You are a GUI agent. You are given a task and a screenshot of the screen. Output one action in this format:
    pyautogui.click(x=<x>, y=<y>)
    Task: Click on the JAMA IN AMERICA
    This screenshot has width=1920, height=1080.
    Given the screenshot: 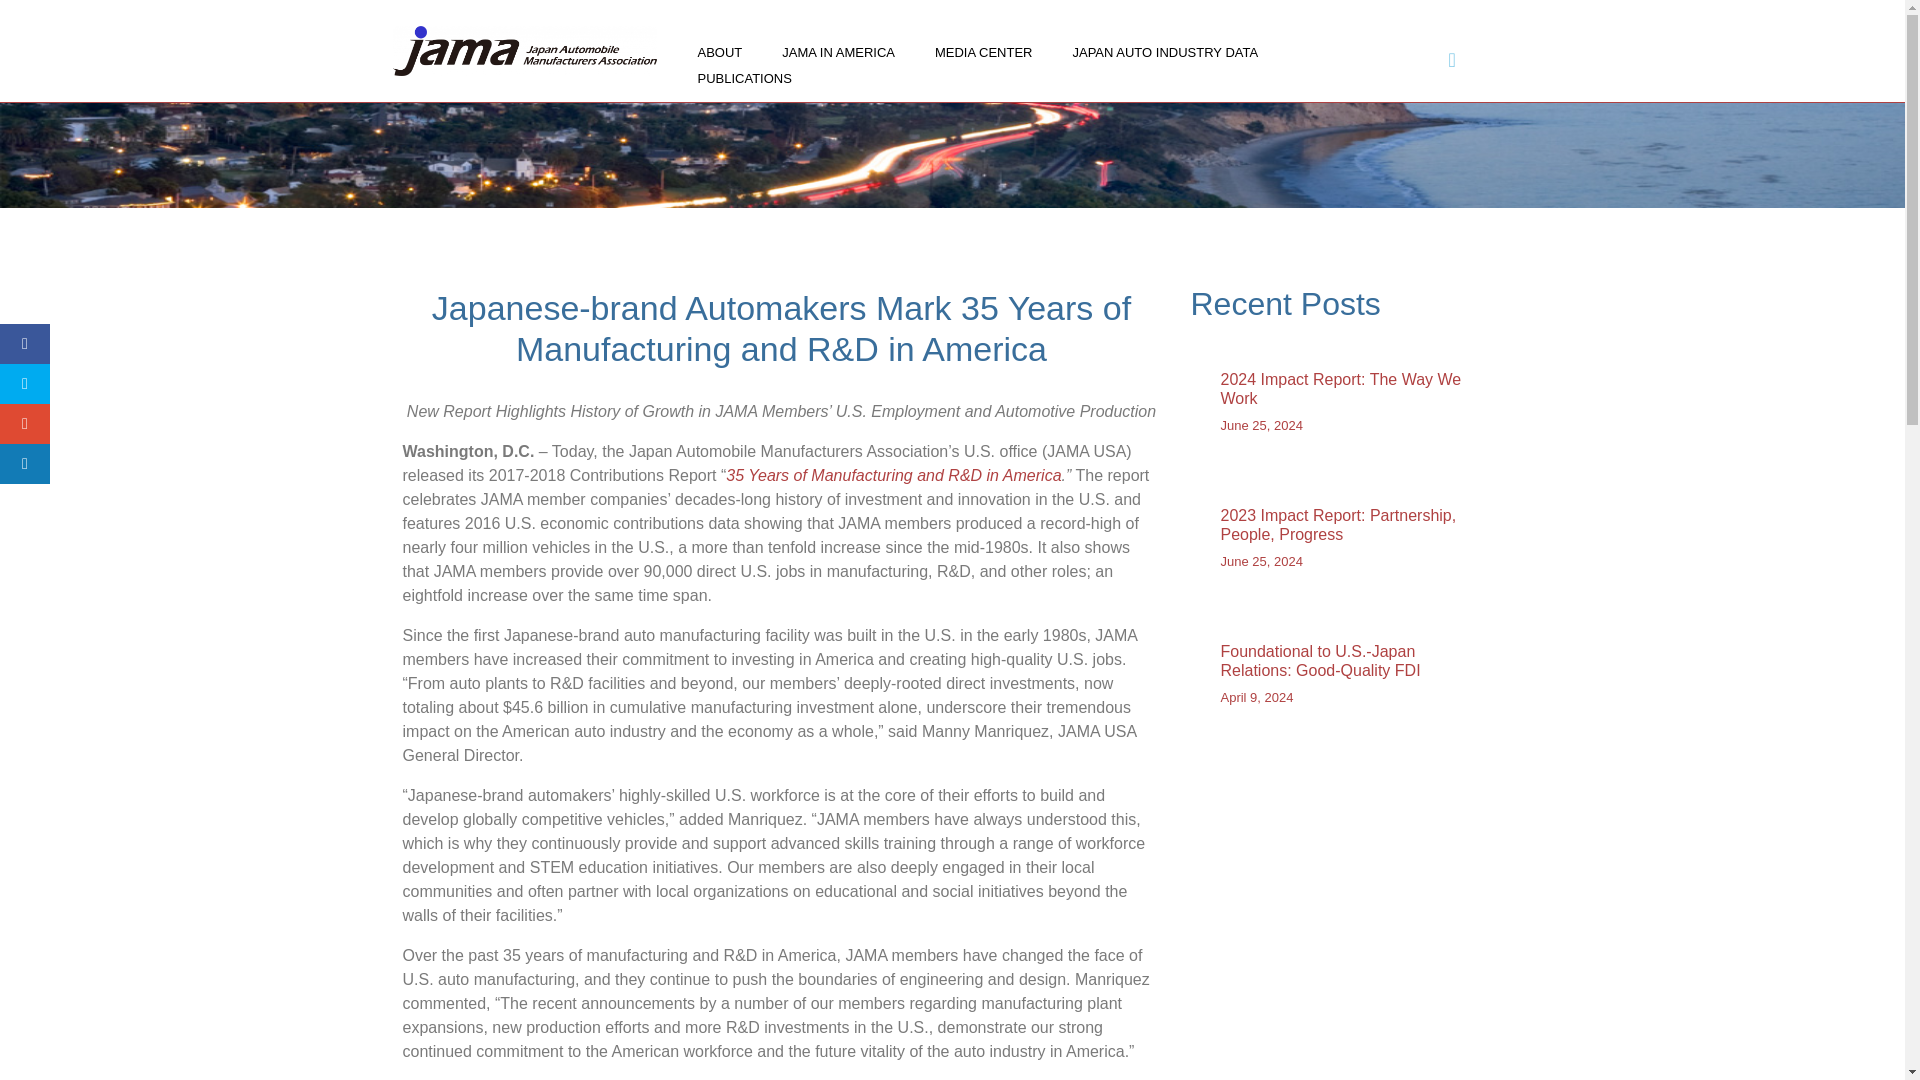 What is the action you would take?
    pyautogui.click(x=838, y=52)
    